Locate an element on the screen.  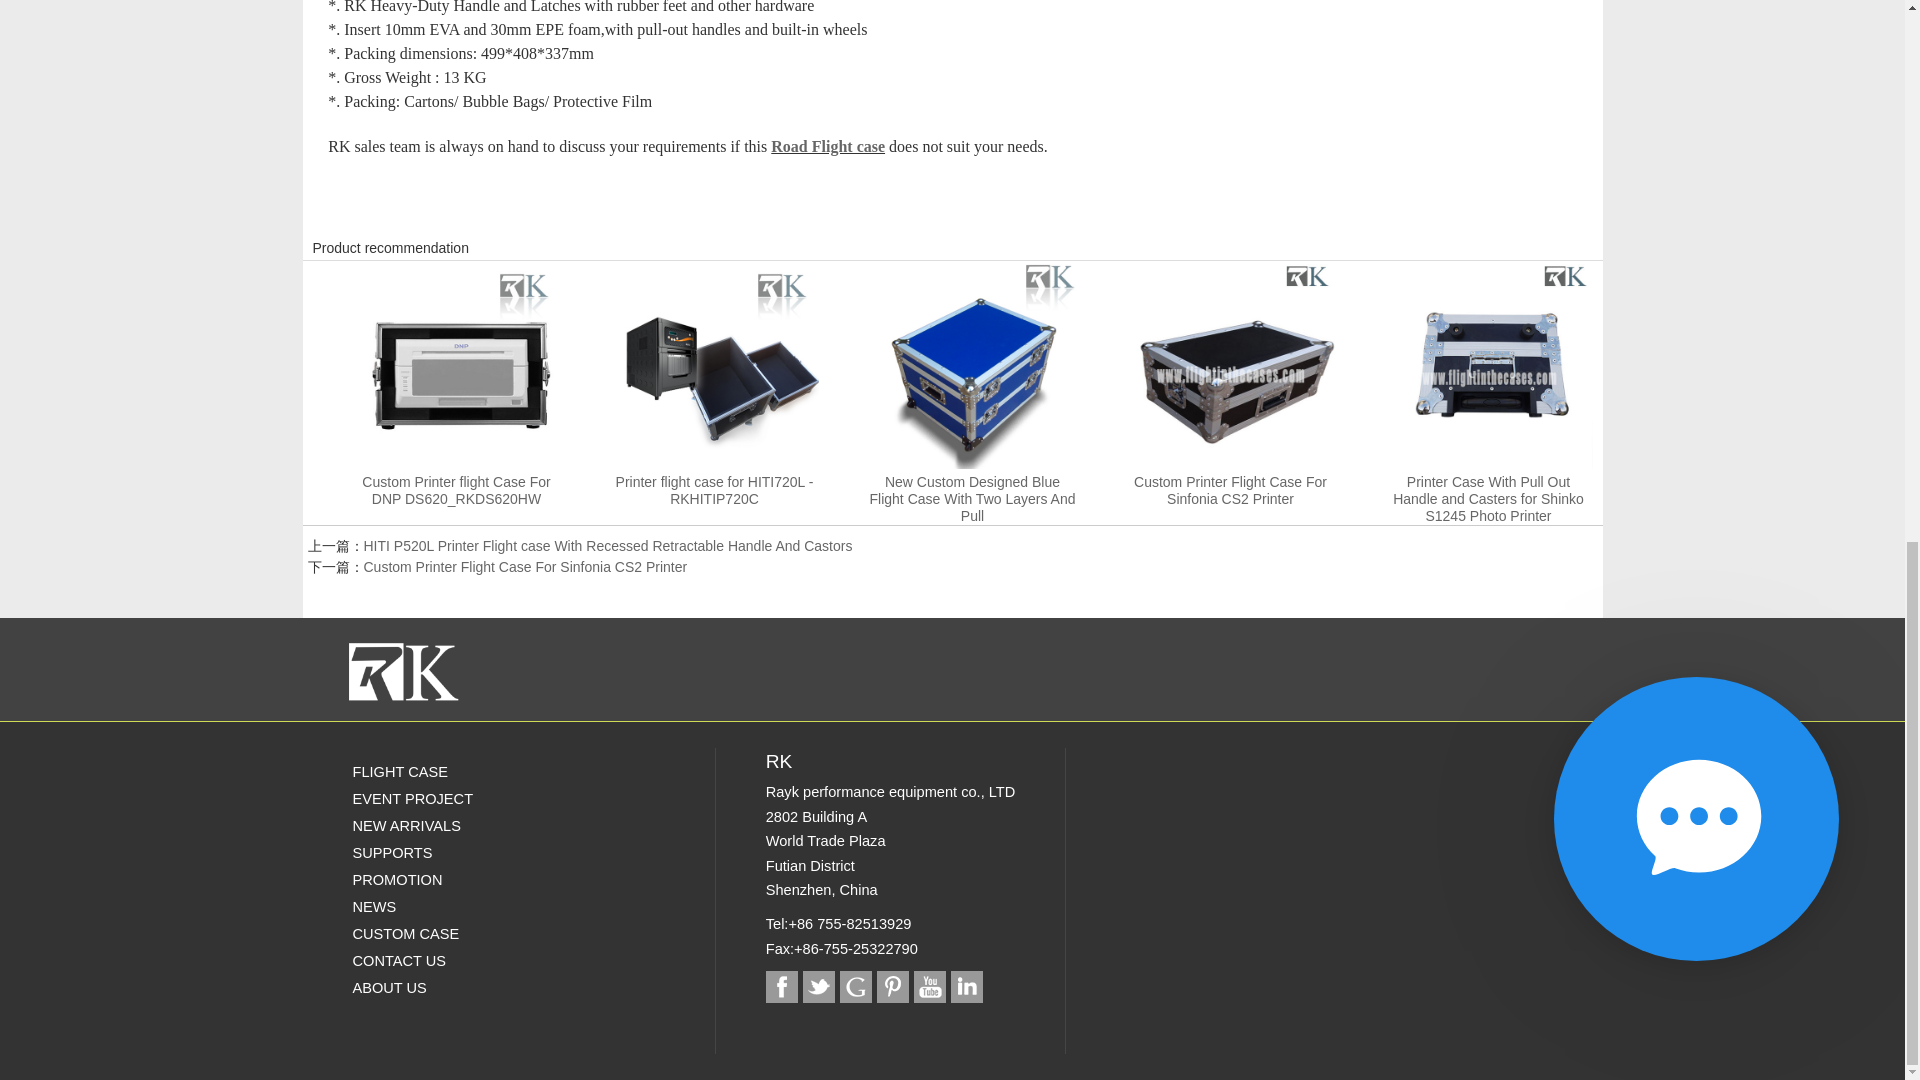
News is located at coordinates (460, 906).